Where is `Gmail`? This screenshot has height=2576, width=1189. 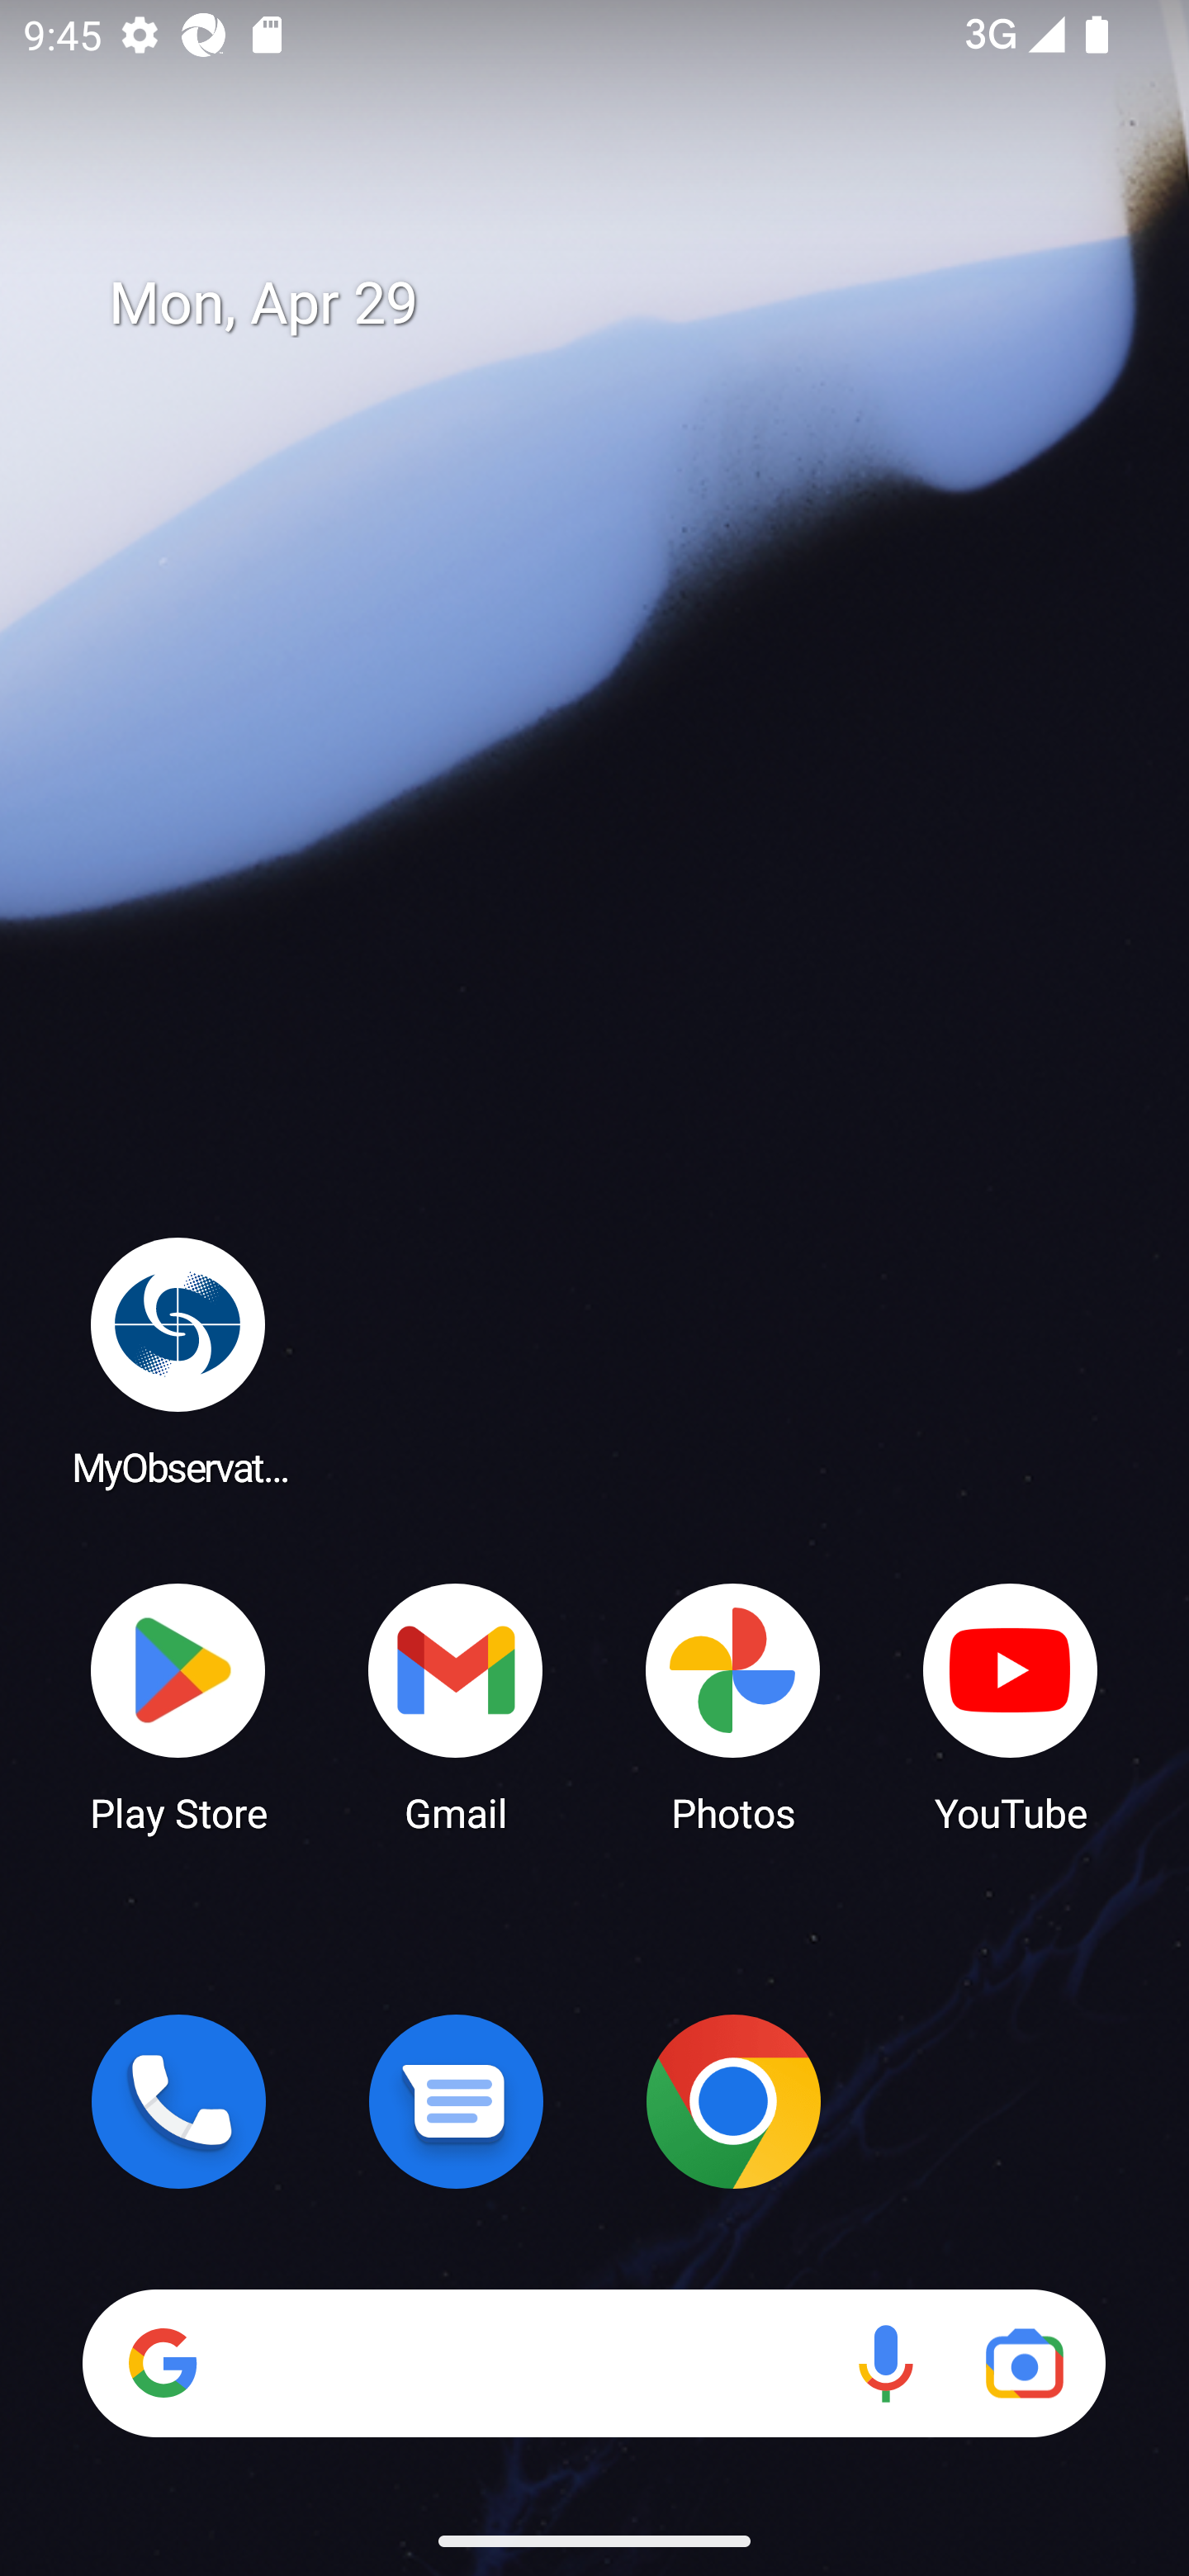 Gmail is located at coordinates (456, 1706).